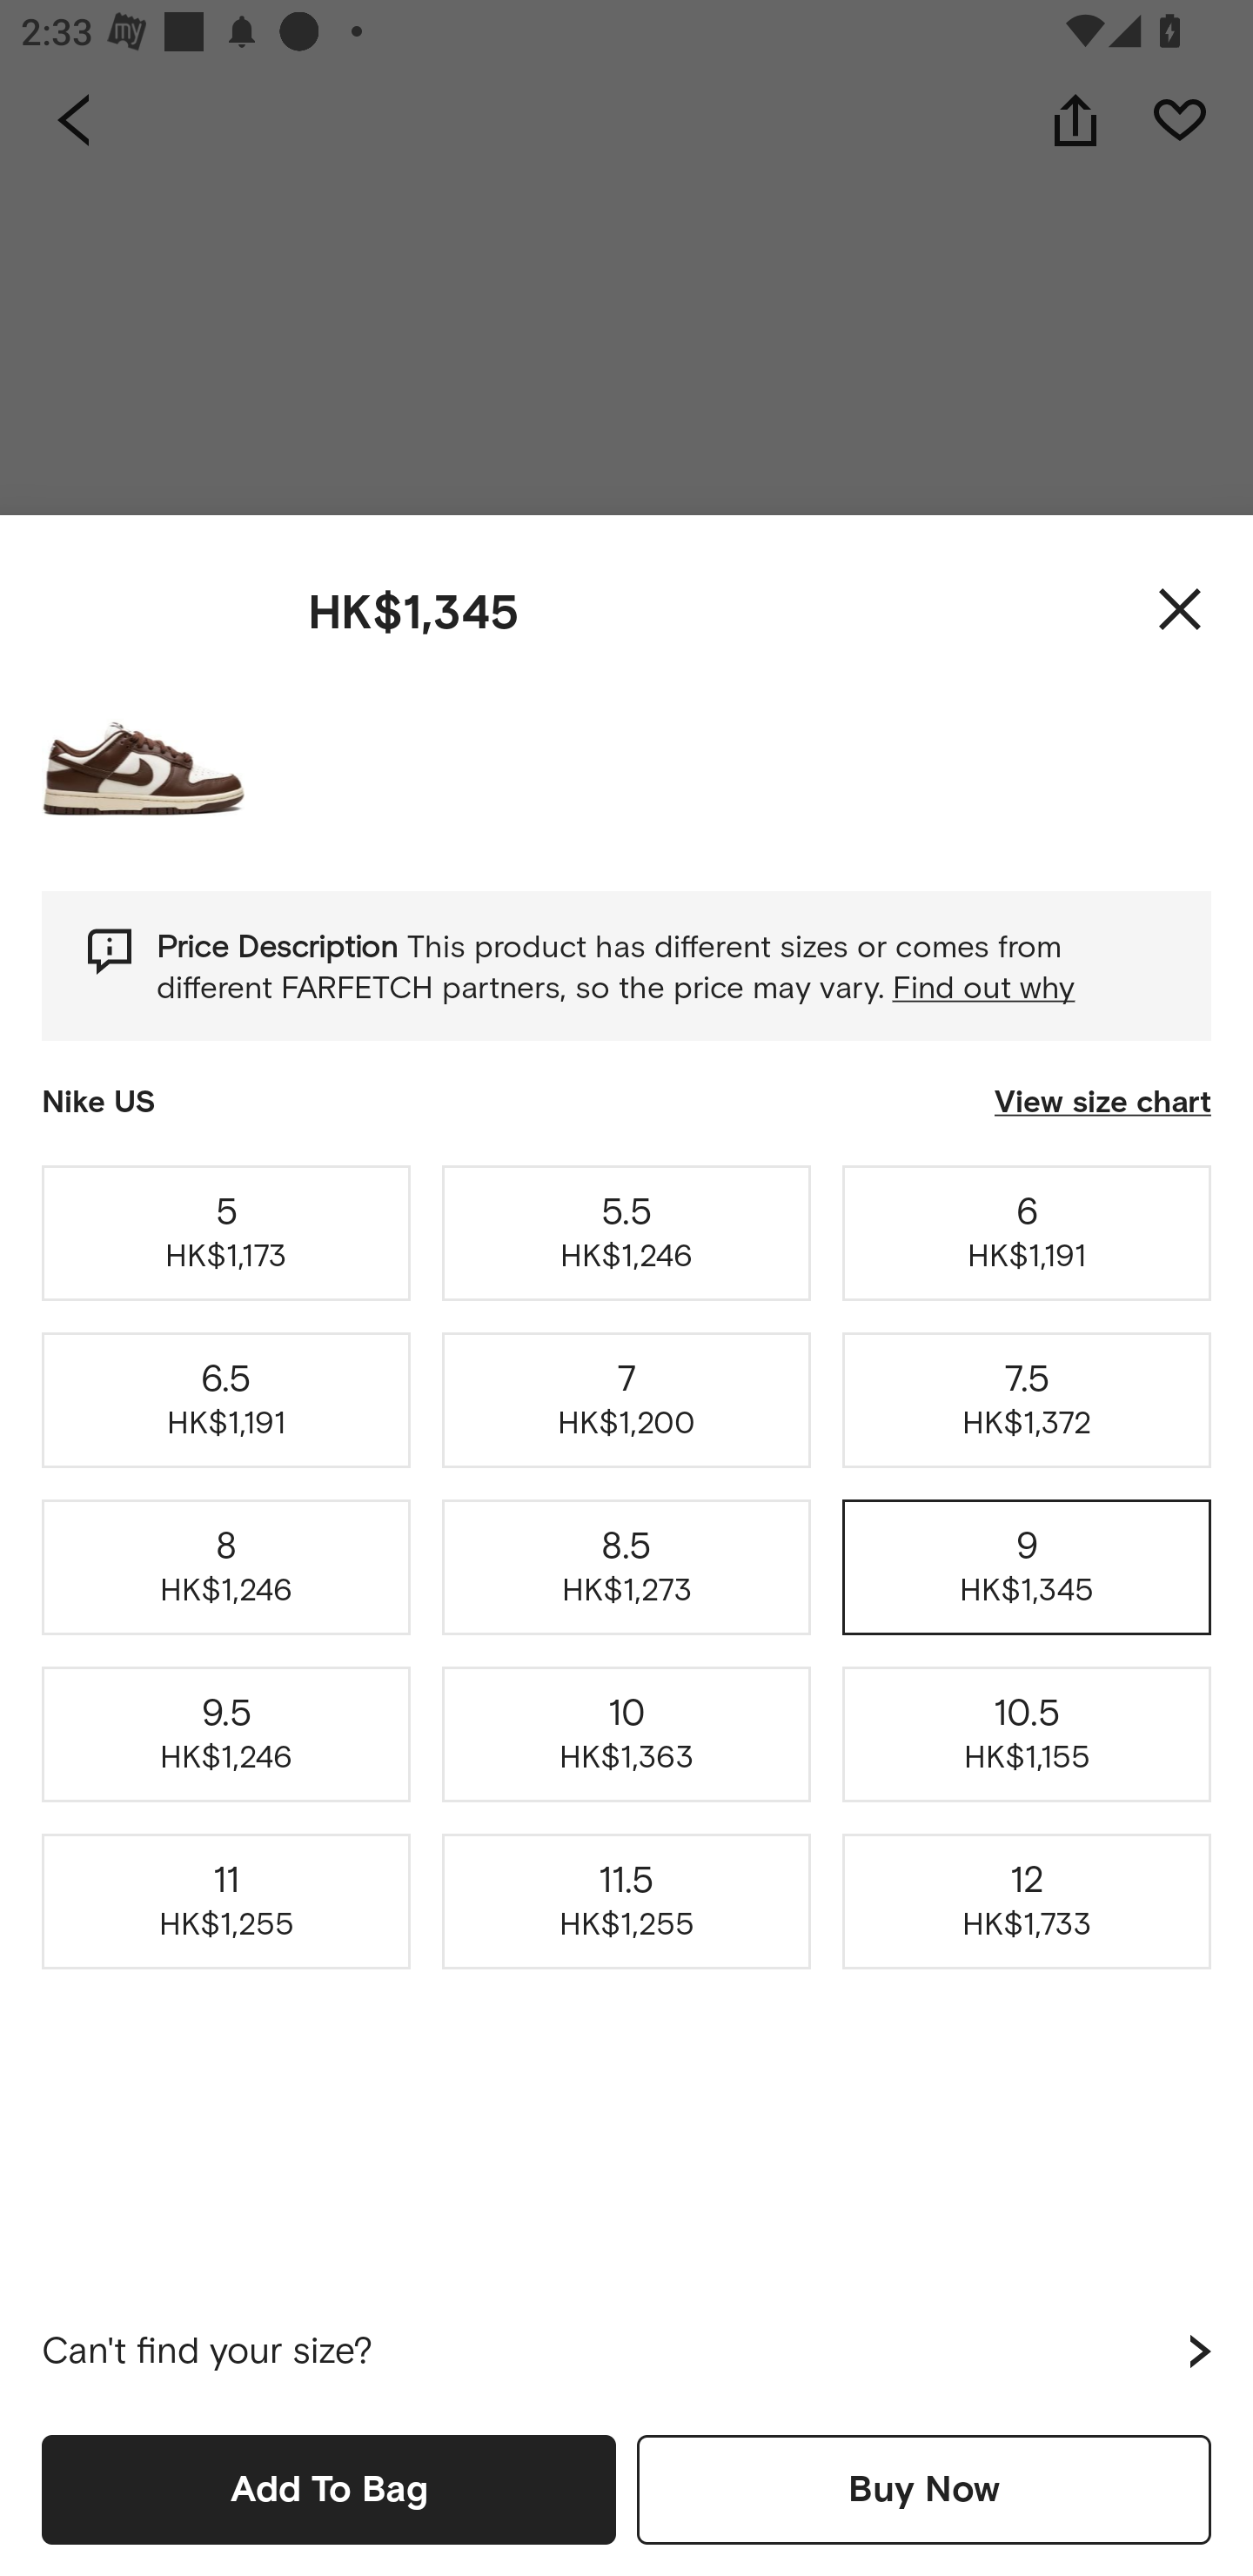 The height and width of the screenshot is (2576, 1253). What do you see at coordinates (226, 1902) in the screenshot?
I see `11 HK$1,255` at bounding box center [226, 1902].